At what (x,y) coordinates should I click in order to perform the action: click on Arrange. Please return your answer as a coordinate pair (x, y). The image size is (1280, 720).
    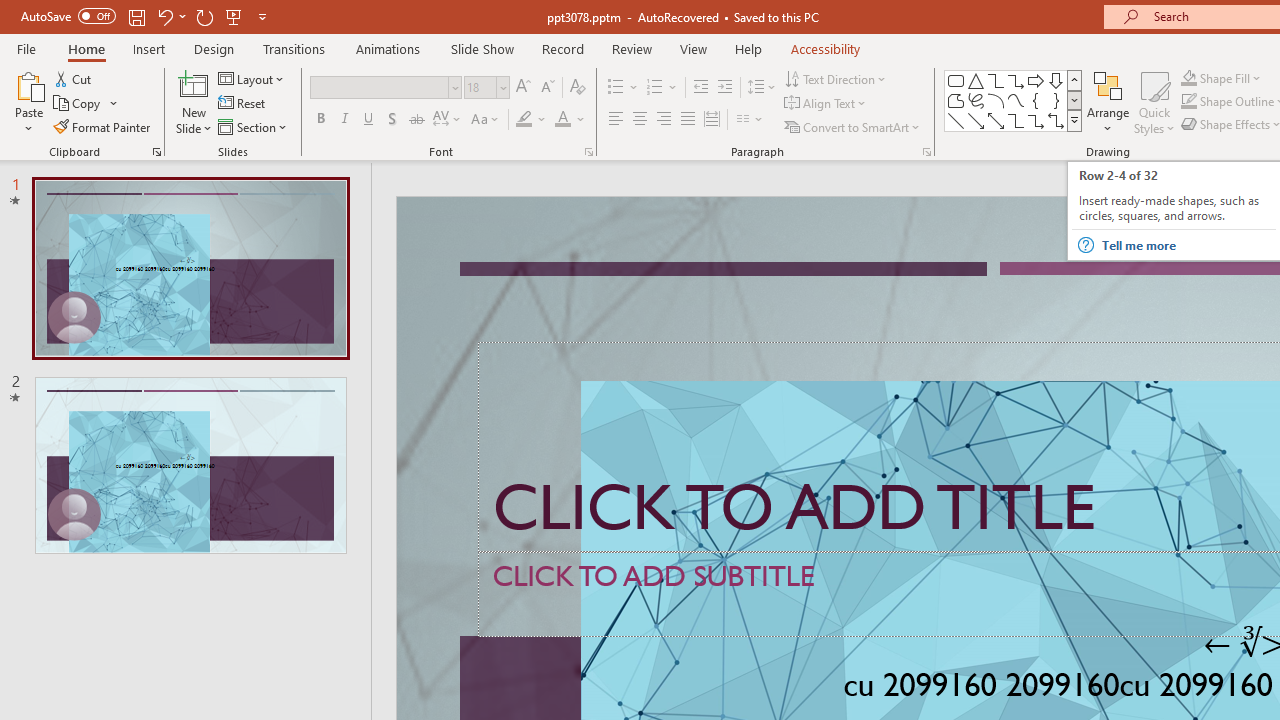
    Looking at the image, I should click on (1108, 102).